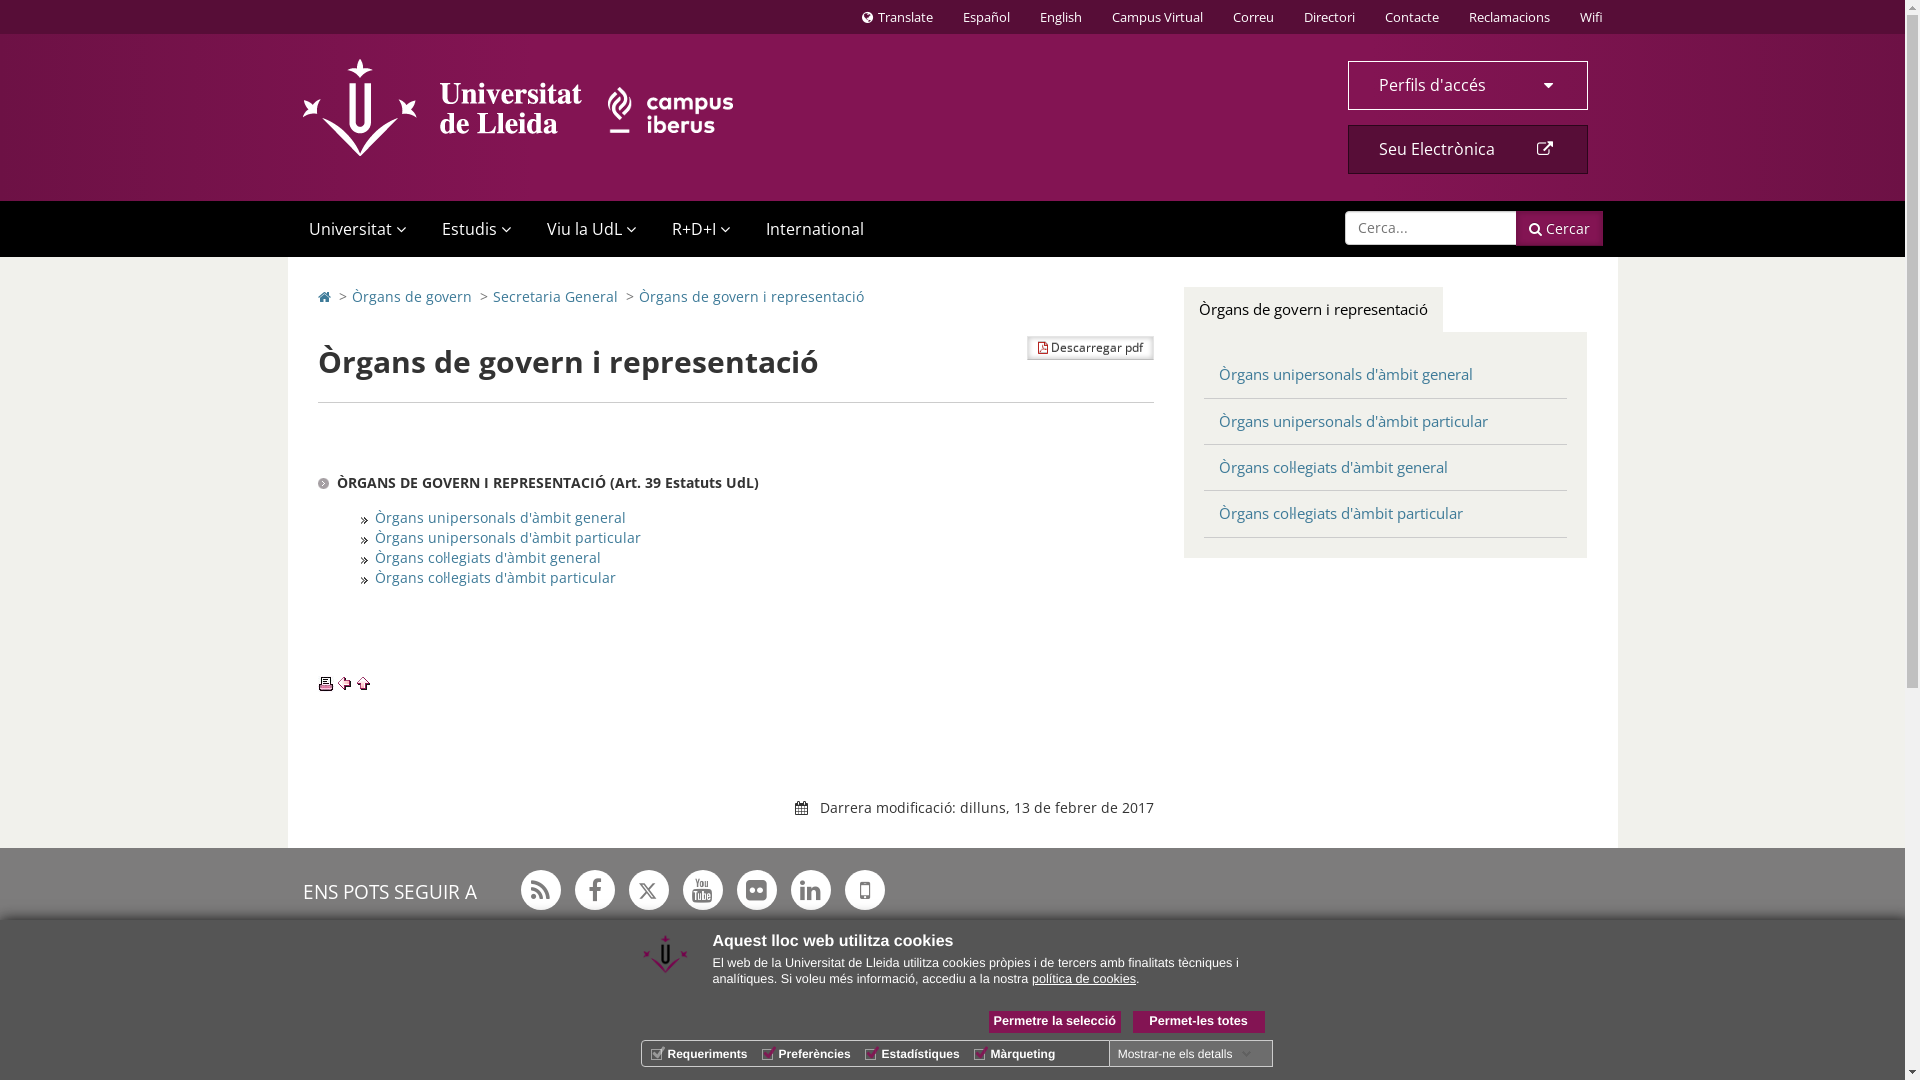 Image resolution: width=1920 pixels, height=1080 pixels. I want to click on UdL App, so click(864, 890).